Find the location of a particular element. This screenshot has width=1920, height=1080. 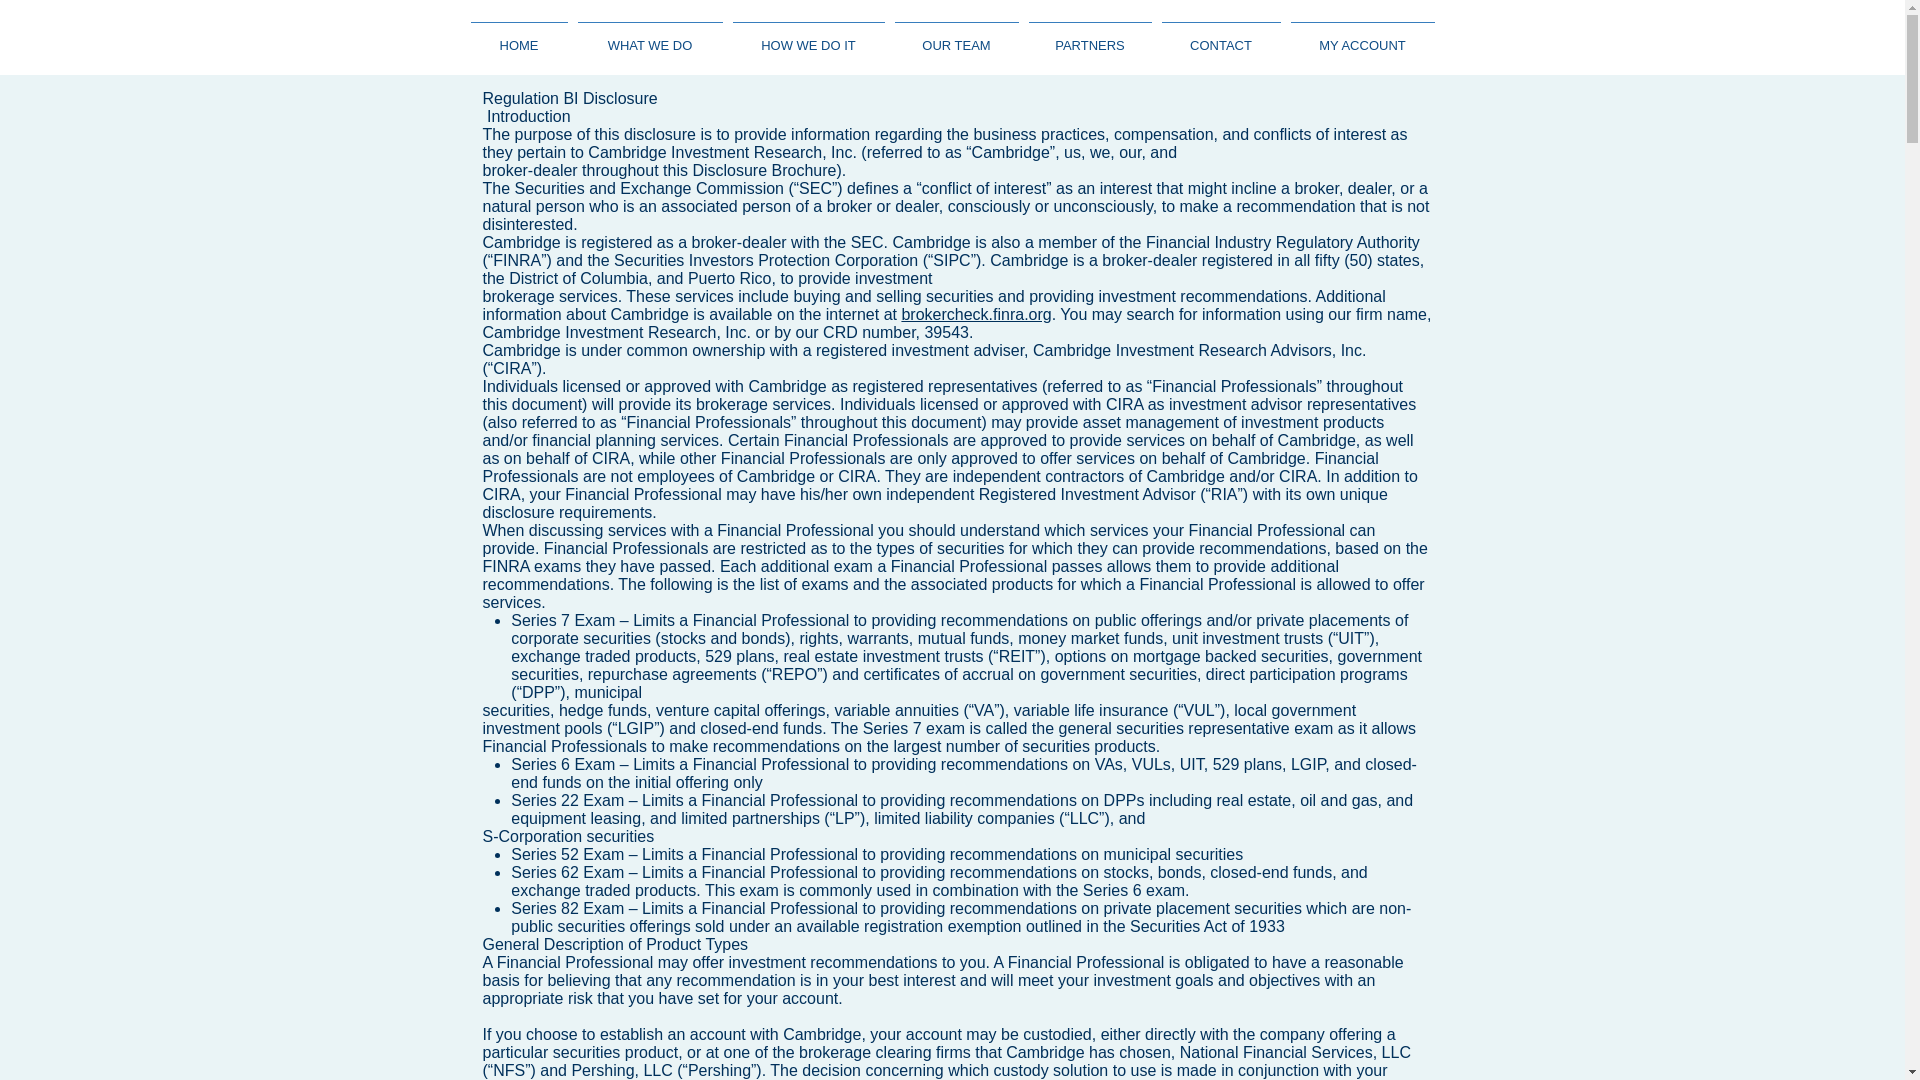

PARTNERS is located at coordinates (1090, 36).